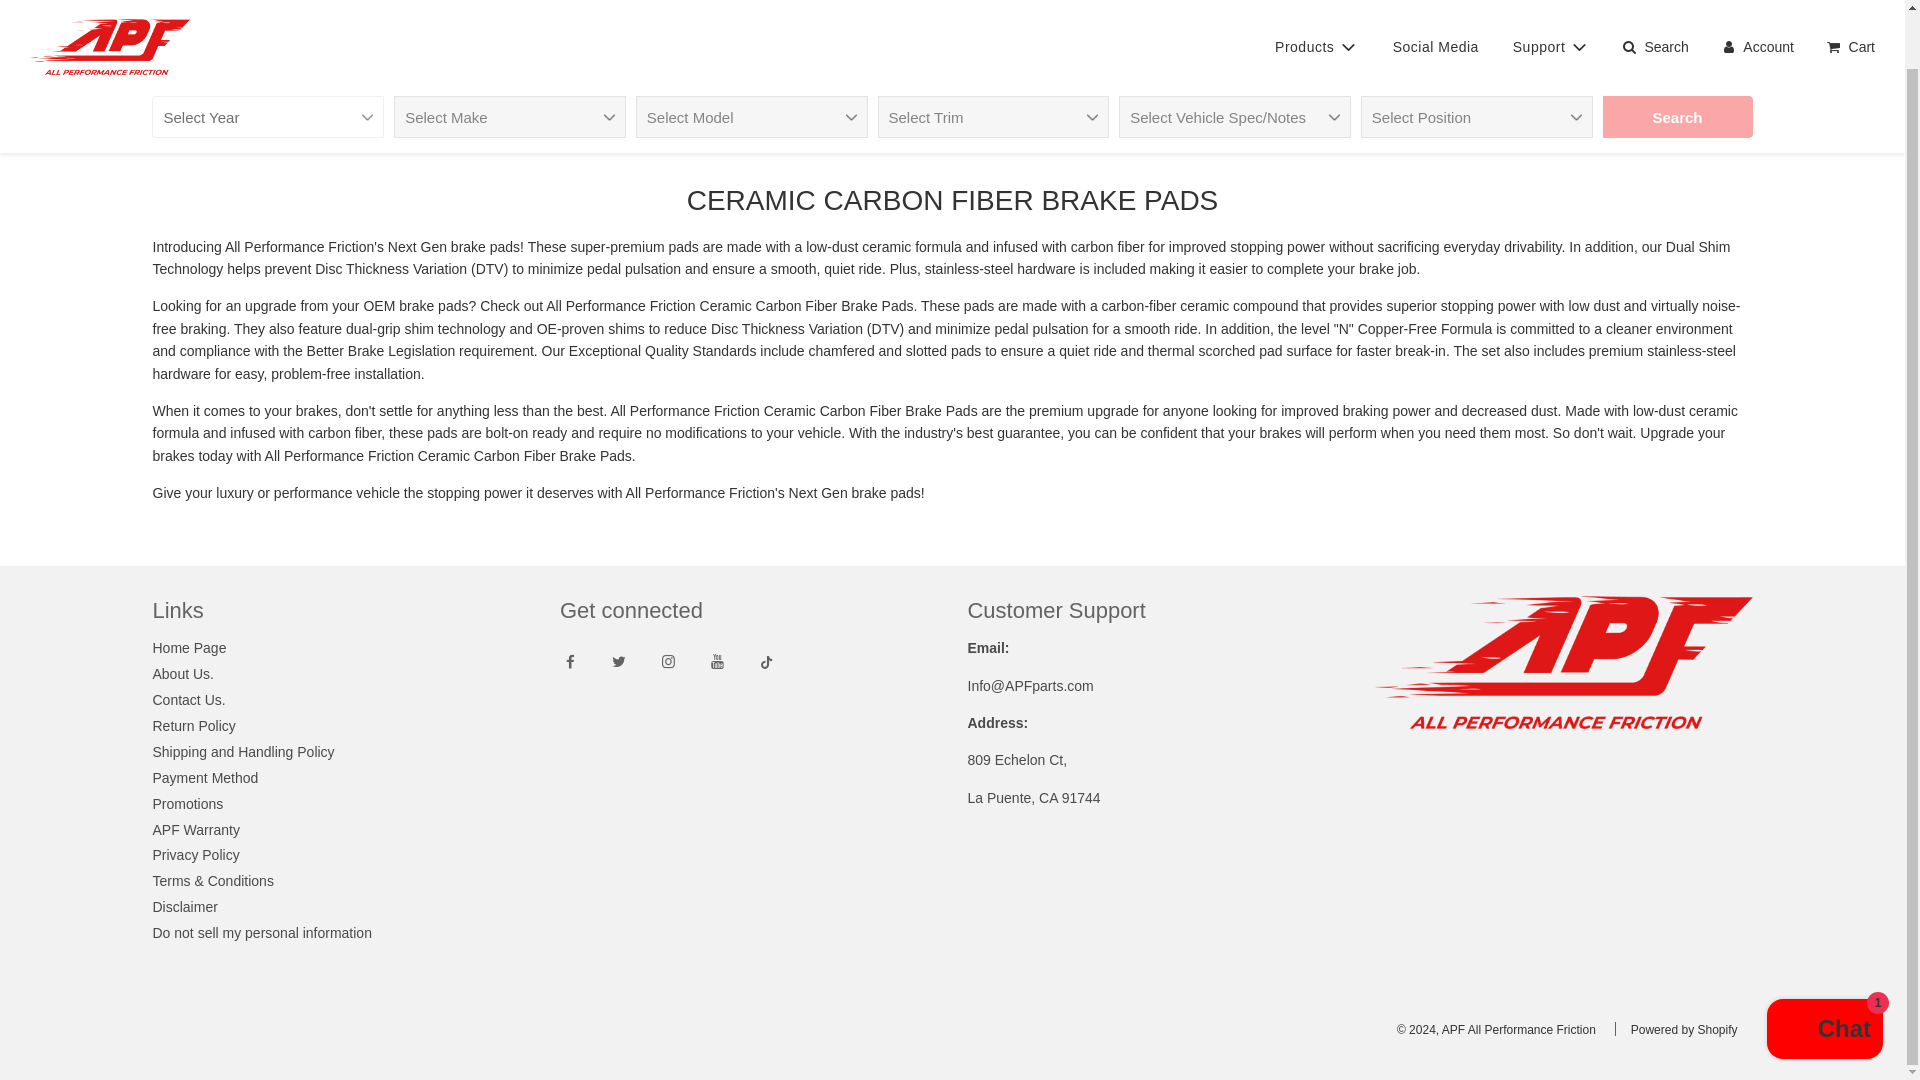  Describe the element at coordinates (1678, 105) in the screenshot. I see `Search` at that location.